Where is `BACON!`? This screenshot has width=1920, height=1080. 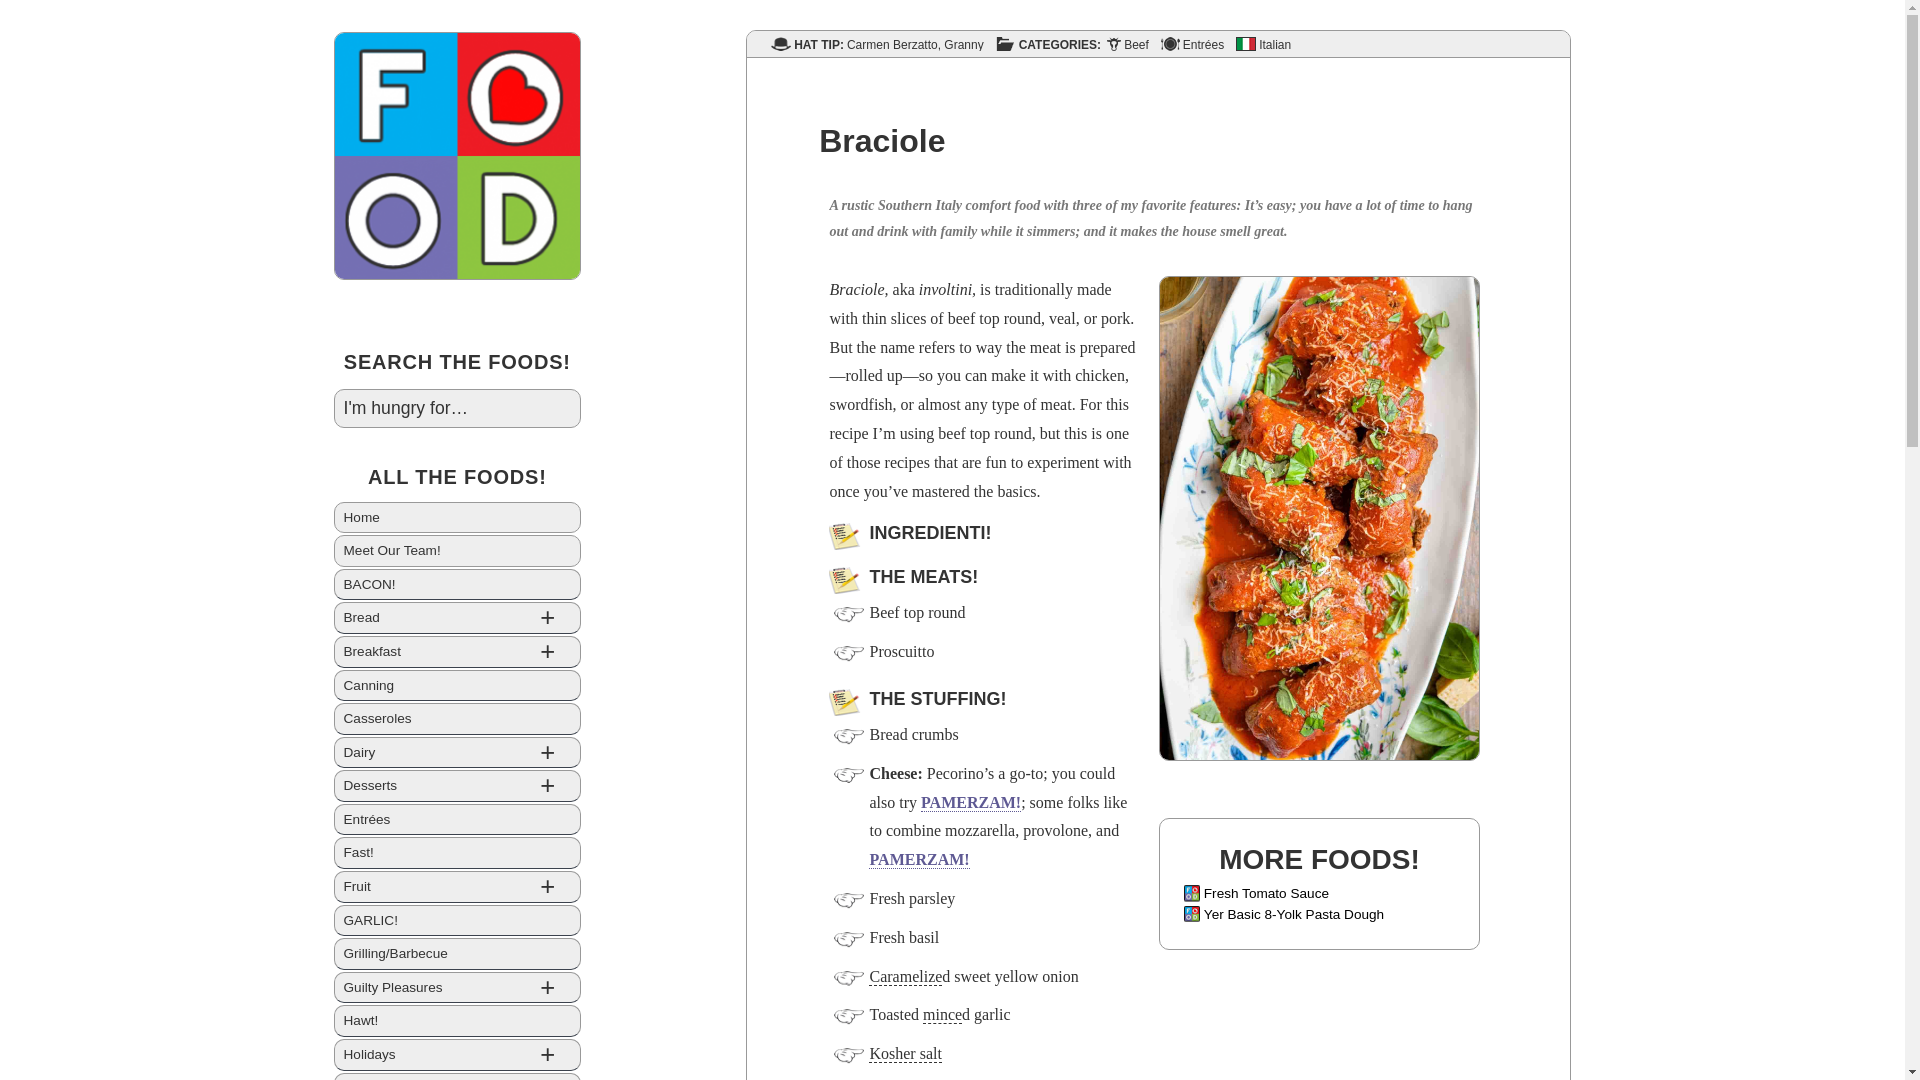
BACON! is located at coordinates (458, 584).